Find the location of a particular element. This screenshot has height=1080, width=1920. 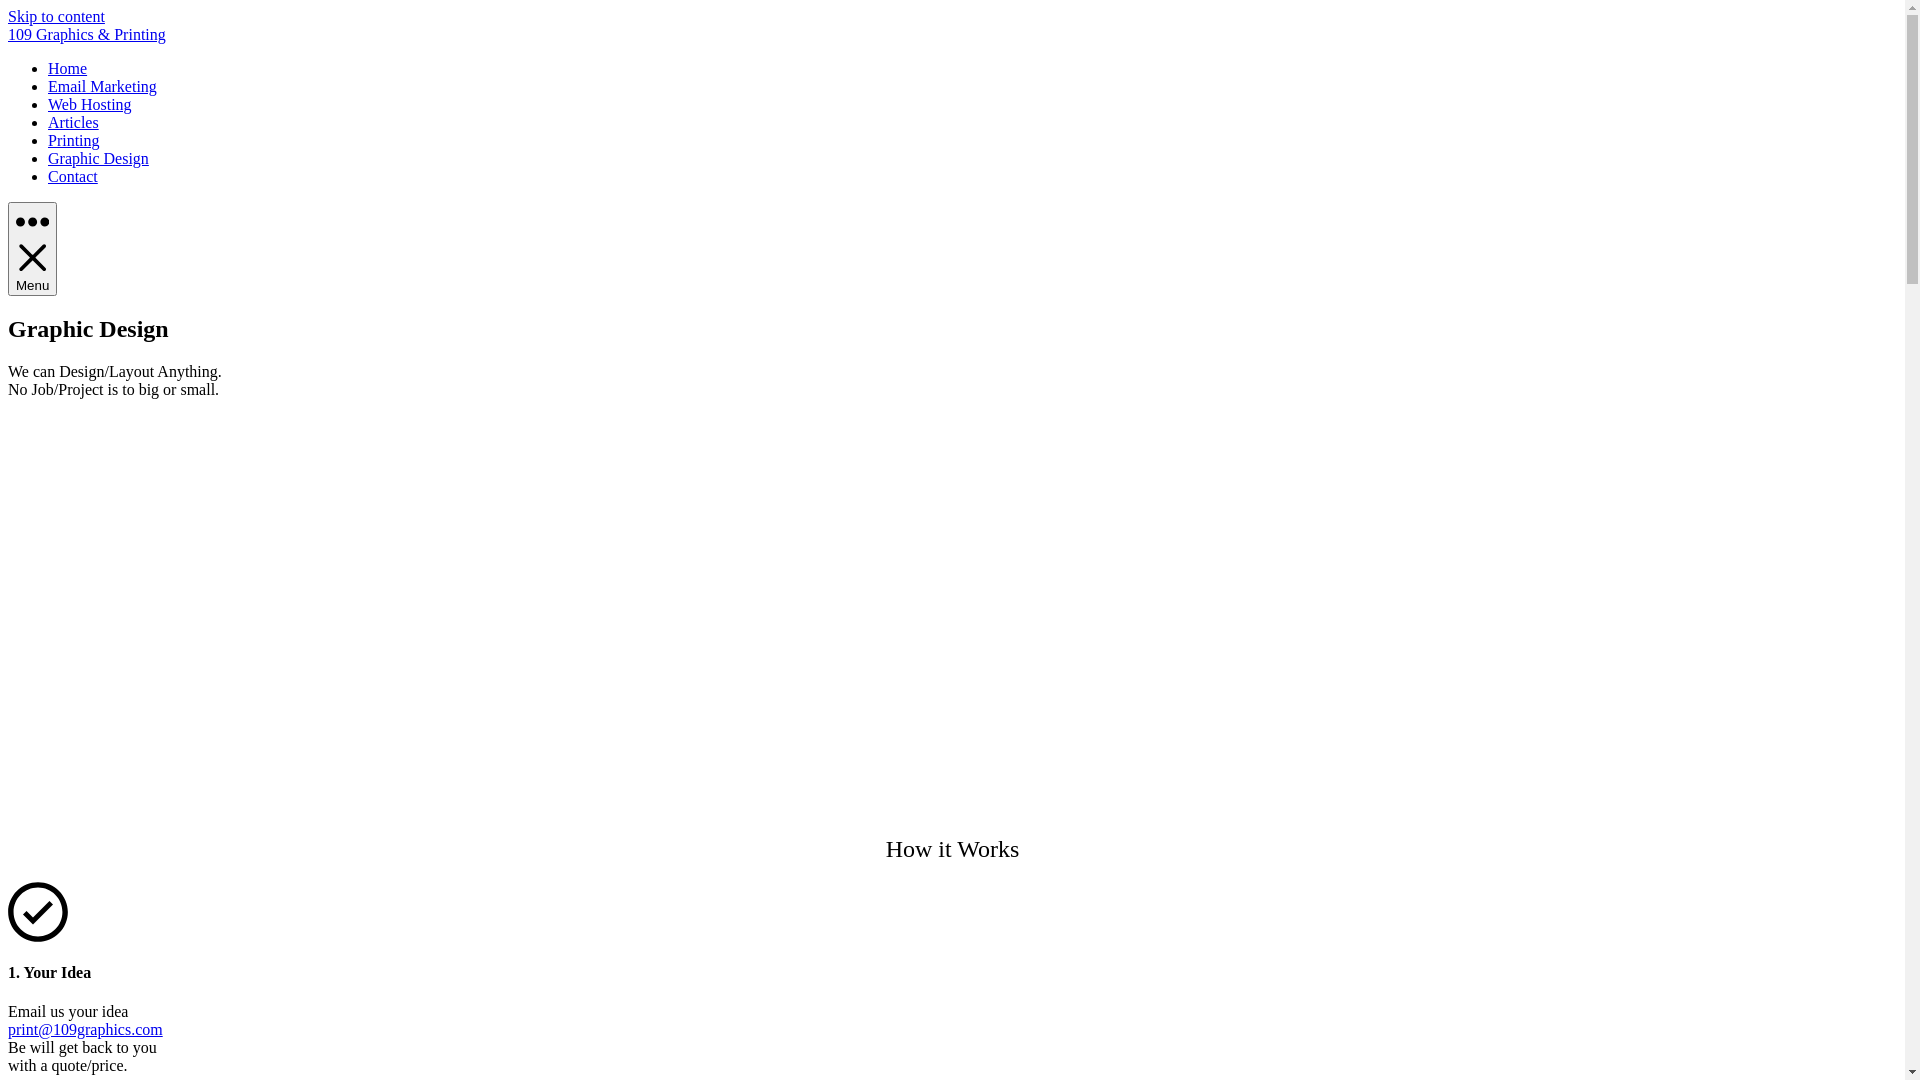

Articles is located at coordinates (74, 122).